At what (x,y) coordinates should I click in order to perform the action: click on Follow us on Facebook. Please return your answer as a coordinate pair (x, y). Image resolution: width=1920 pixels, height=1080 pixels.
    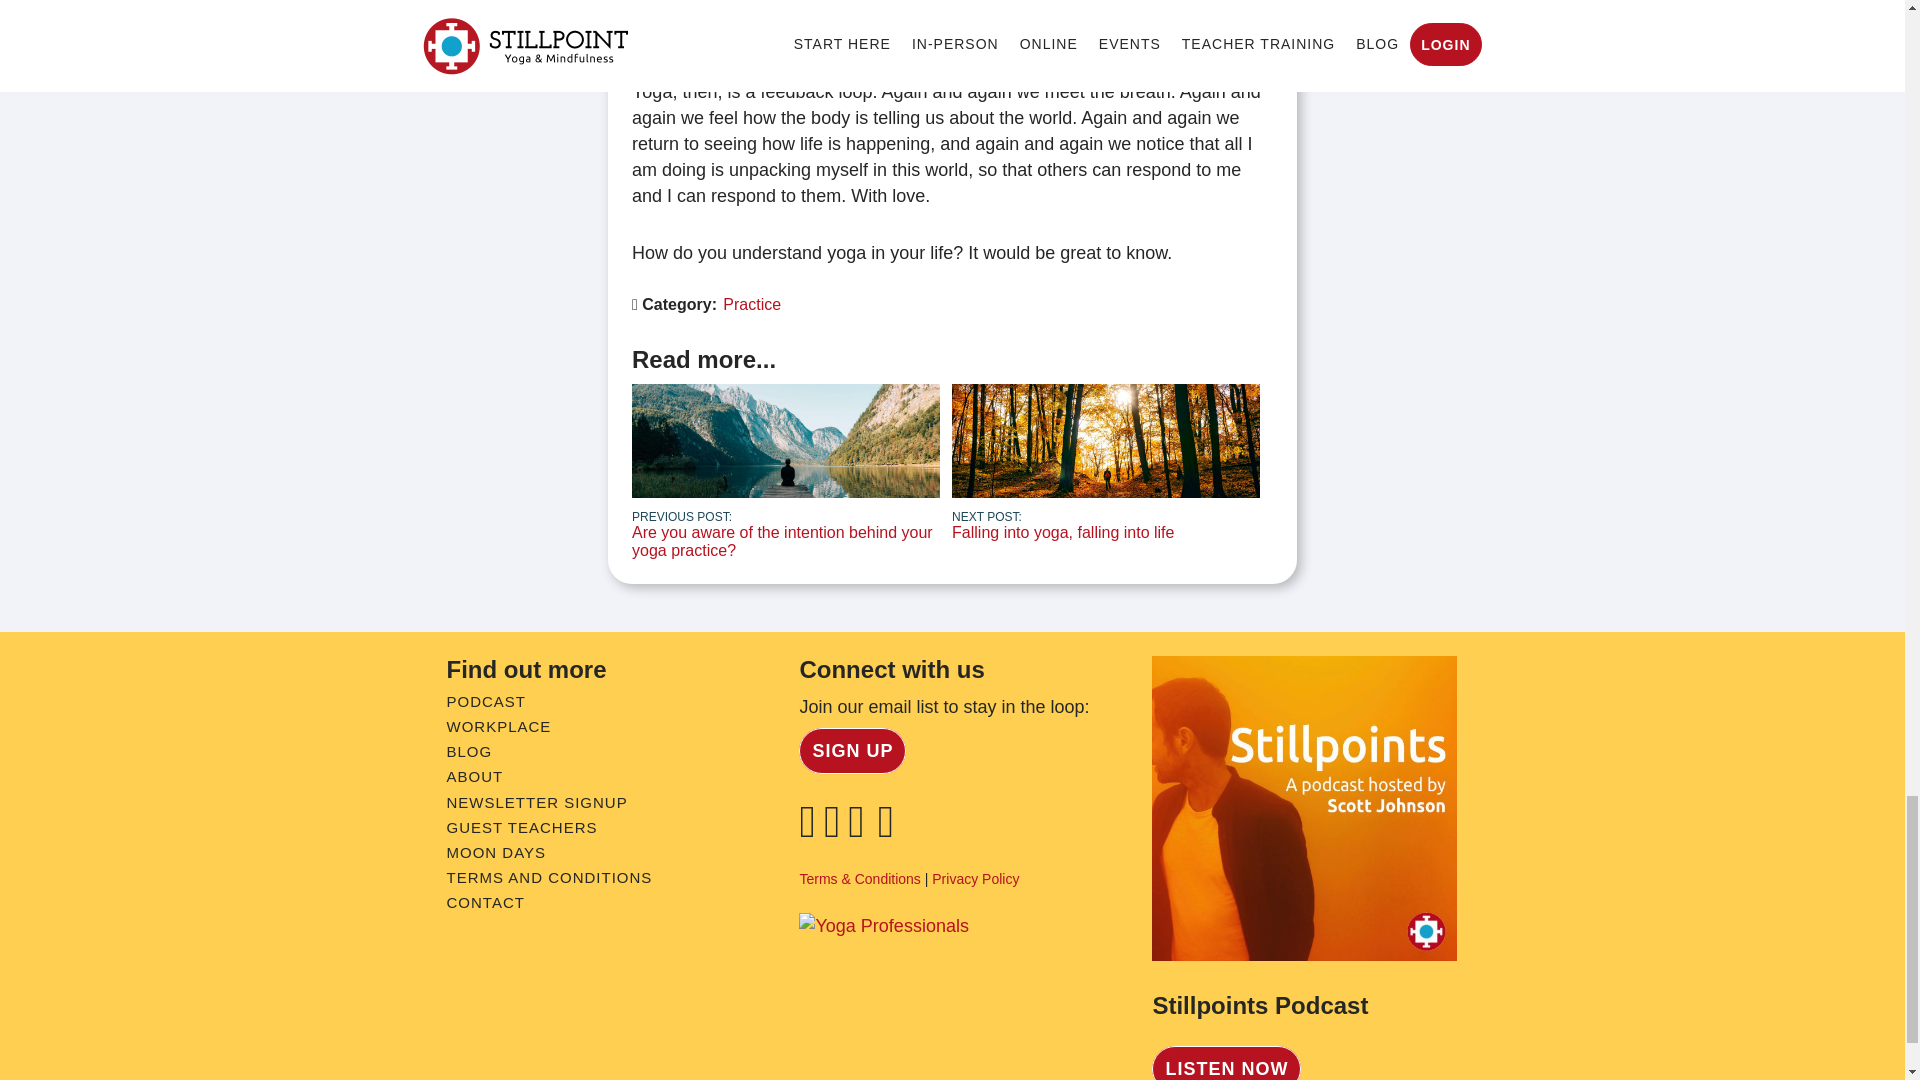
    Looking at the image, I should click on (1106, 462).